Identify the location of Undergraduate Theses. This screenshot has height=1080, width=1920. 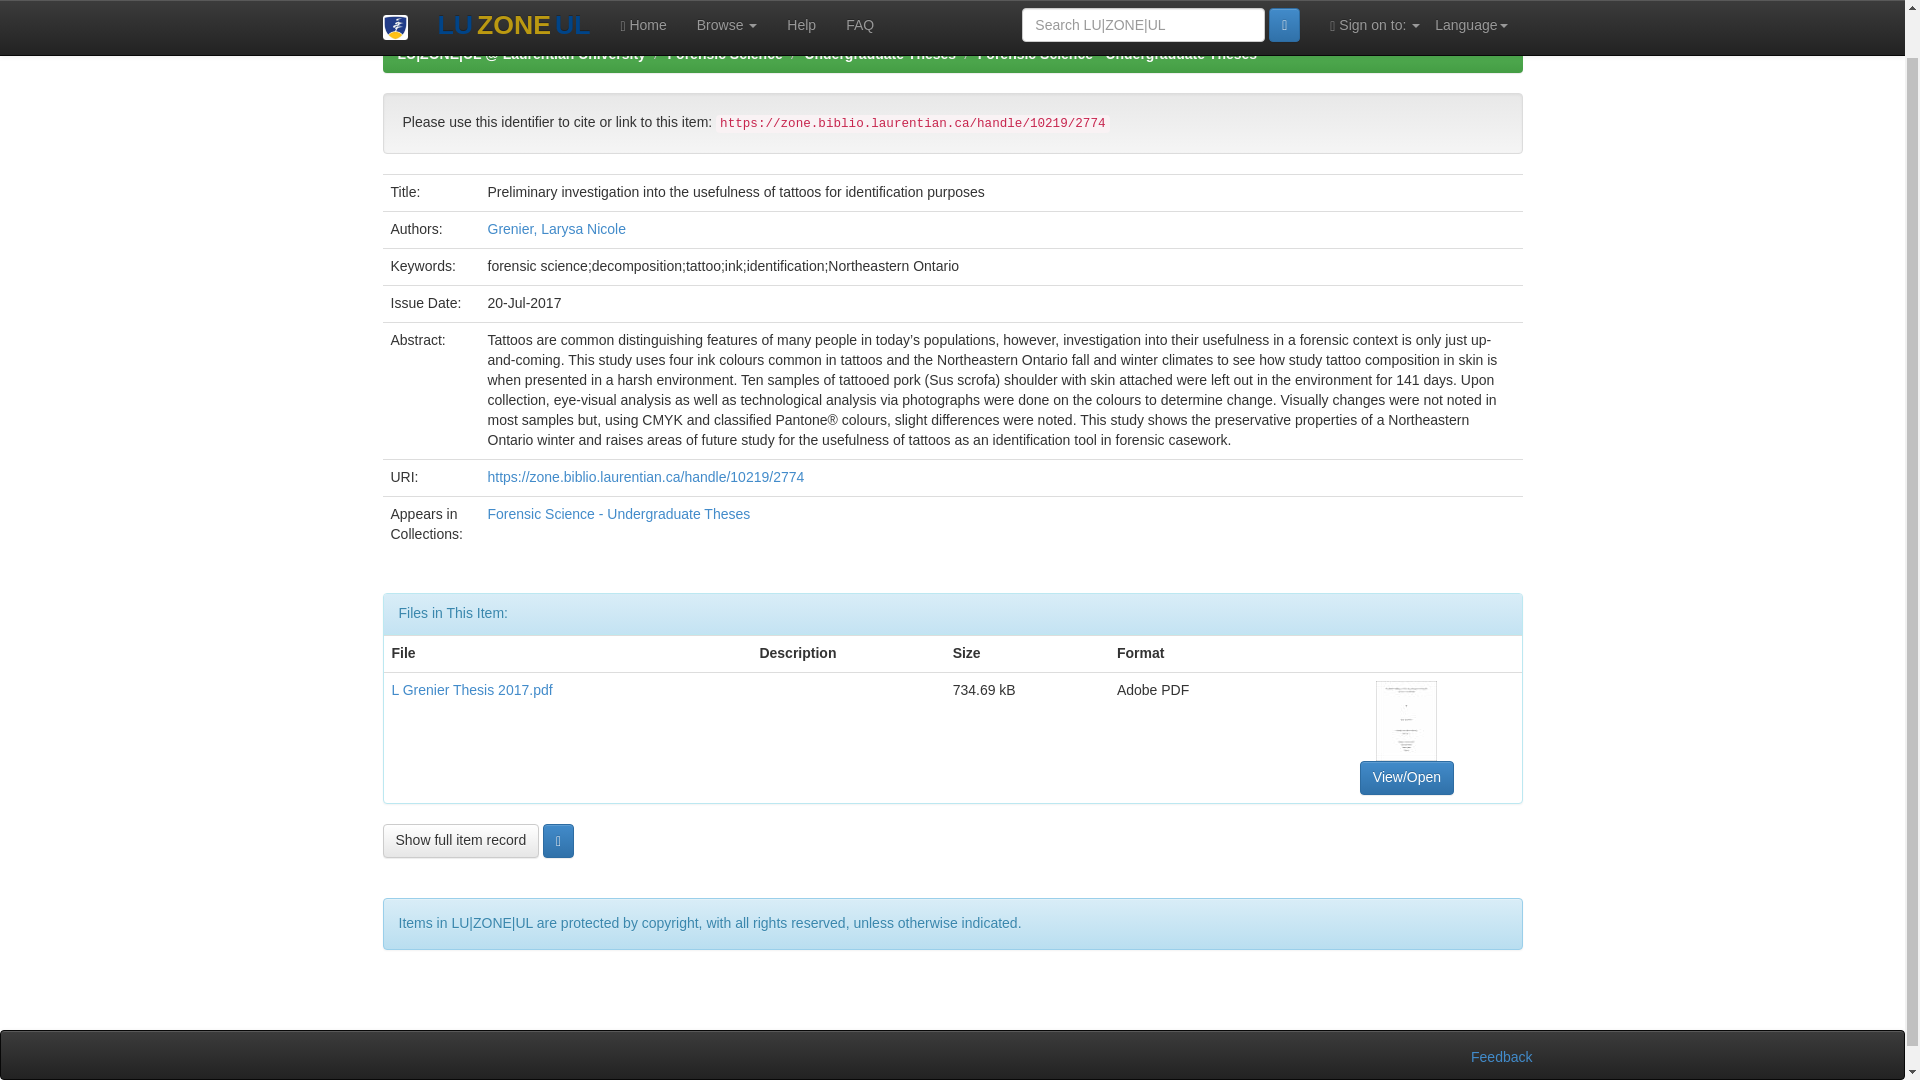
(880, 54).